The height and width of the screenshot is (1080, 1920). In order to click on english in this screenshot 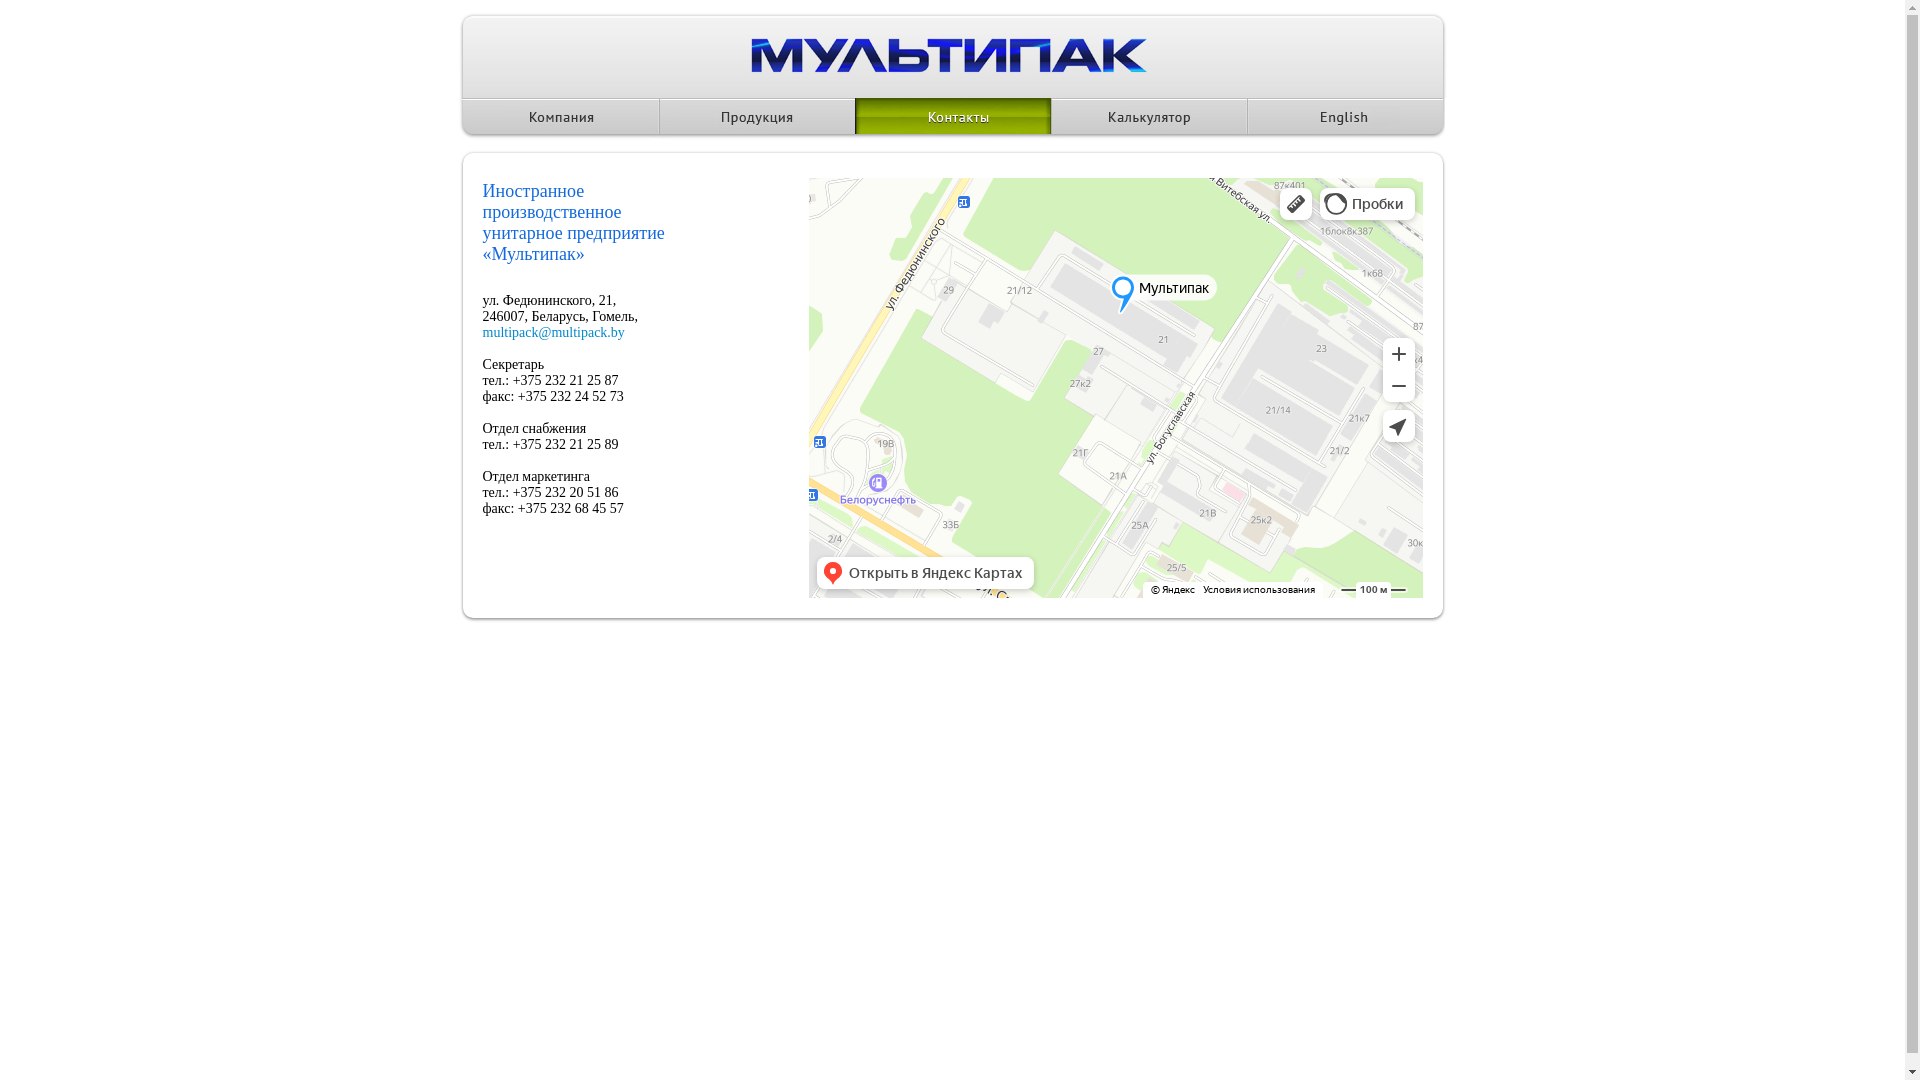, I will do `click(1345, 119)`.